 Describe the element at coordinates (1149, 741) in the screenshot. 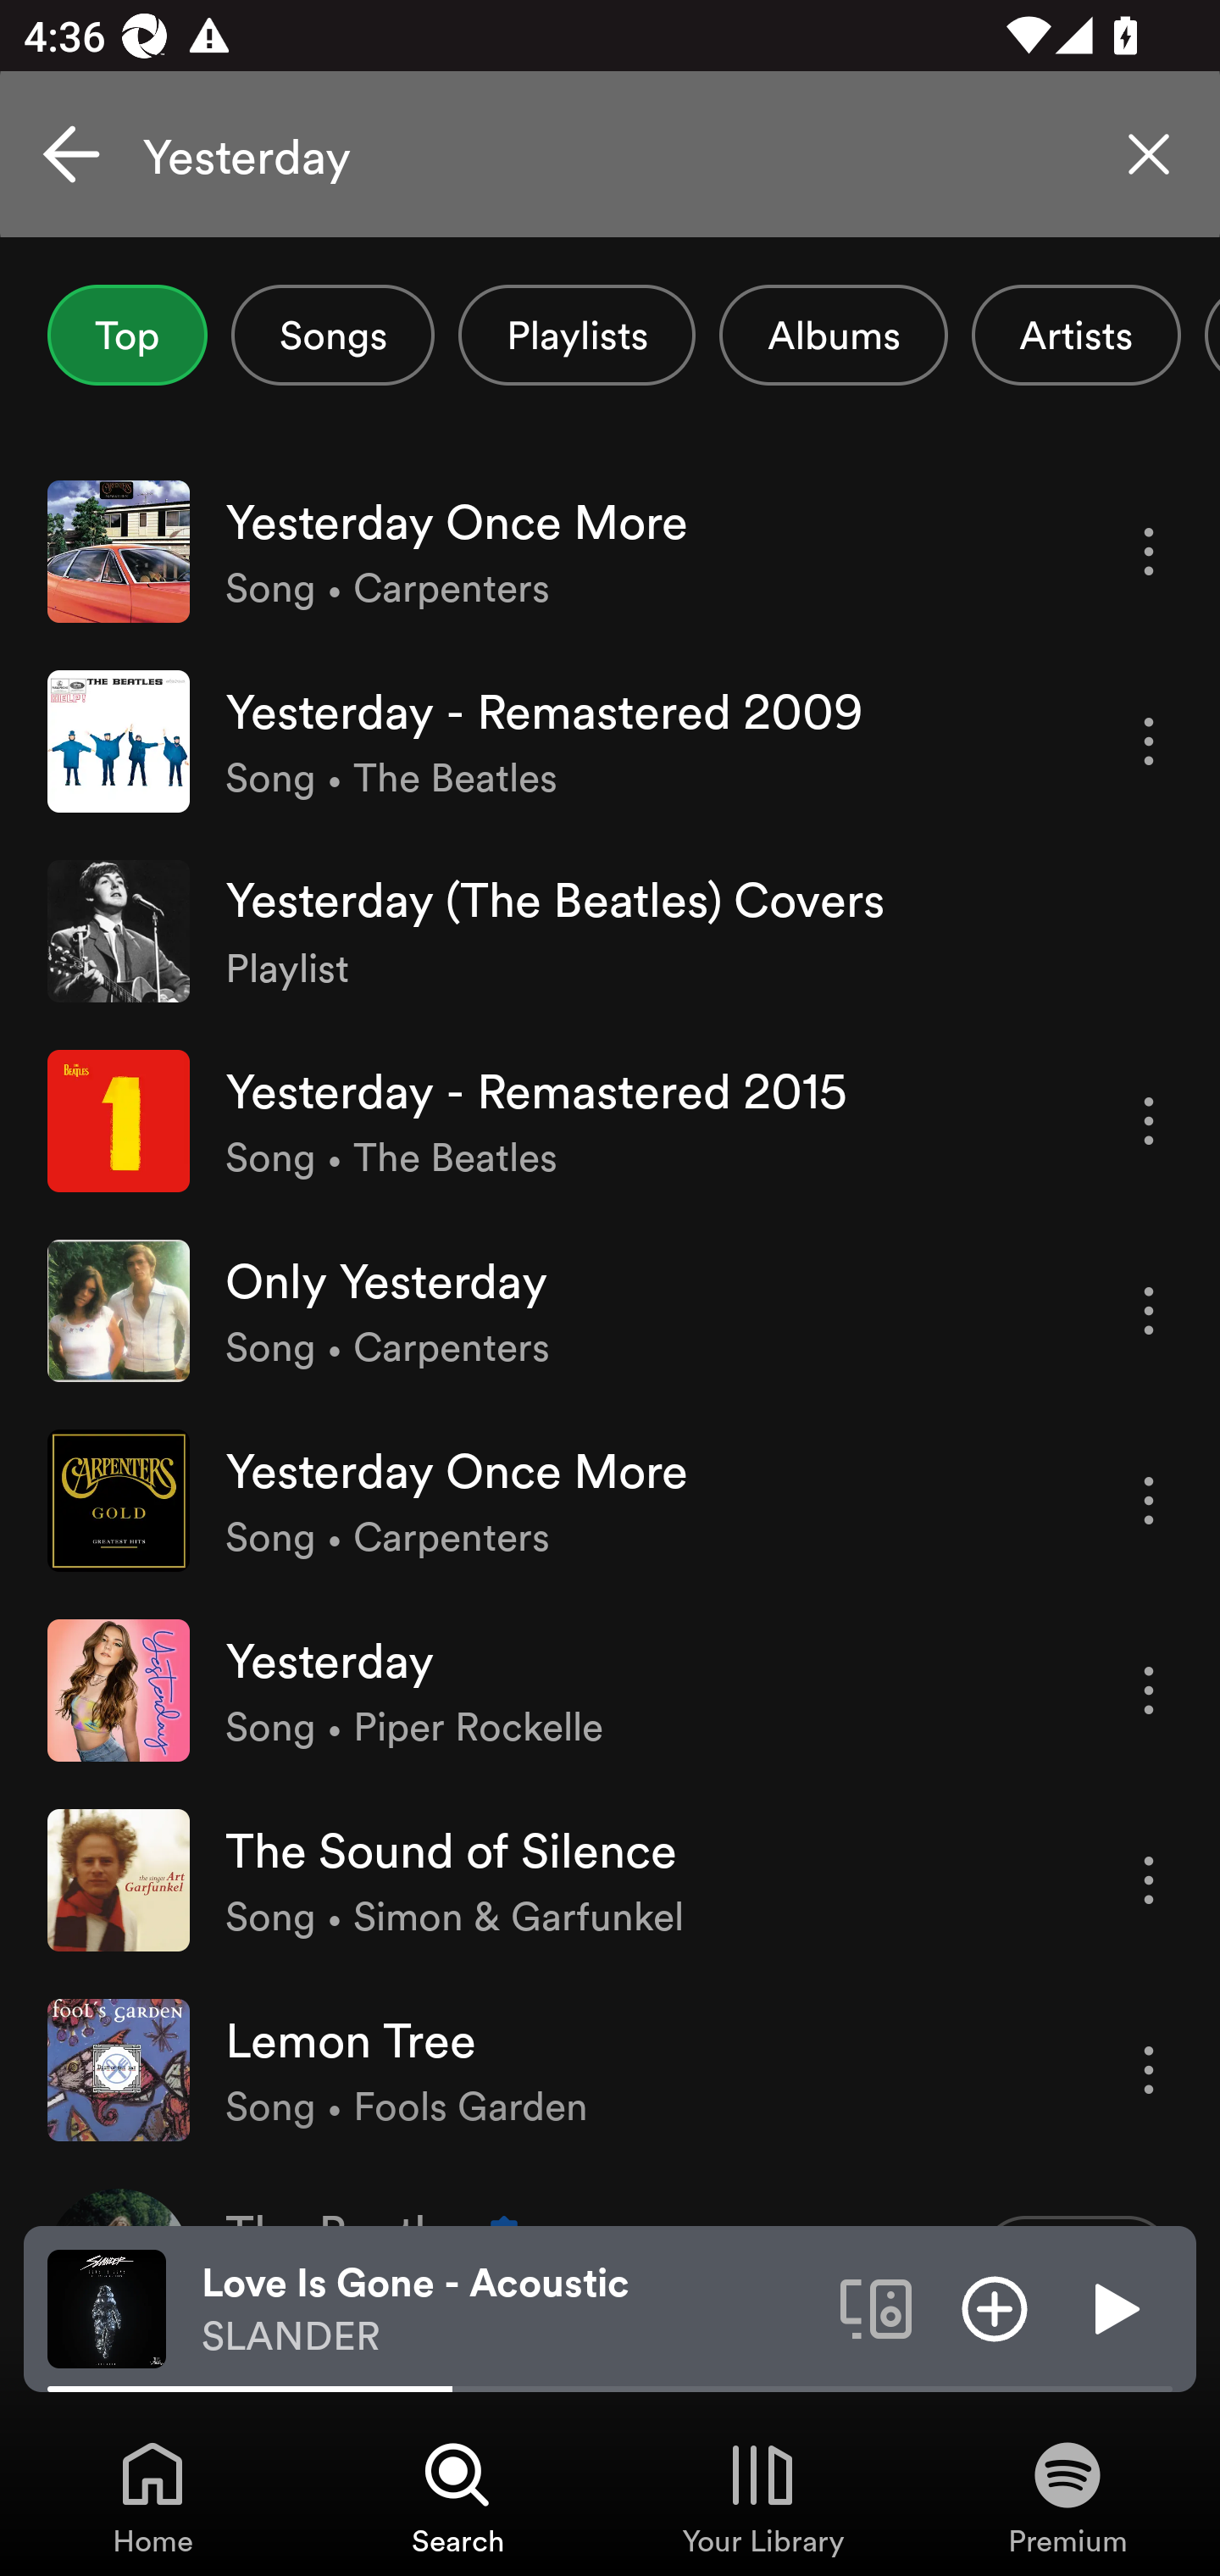

I see `More options for song Yesterday - Remastered 2009` at that location.